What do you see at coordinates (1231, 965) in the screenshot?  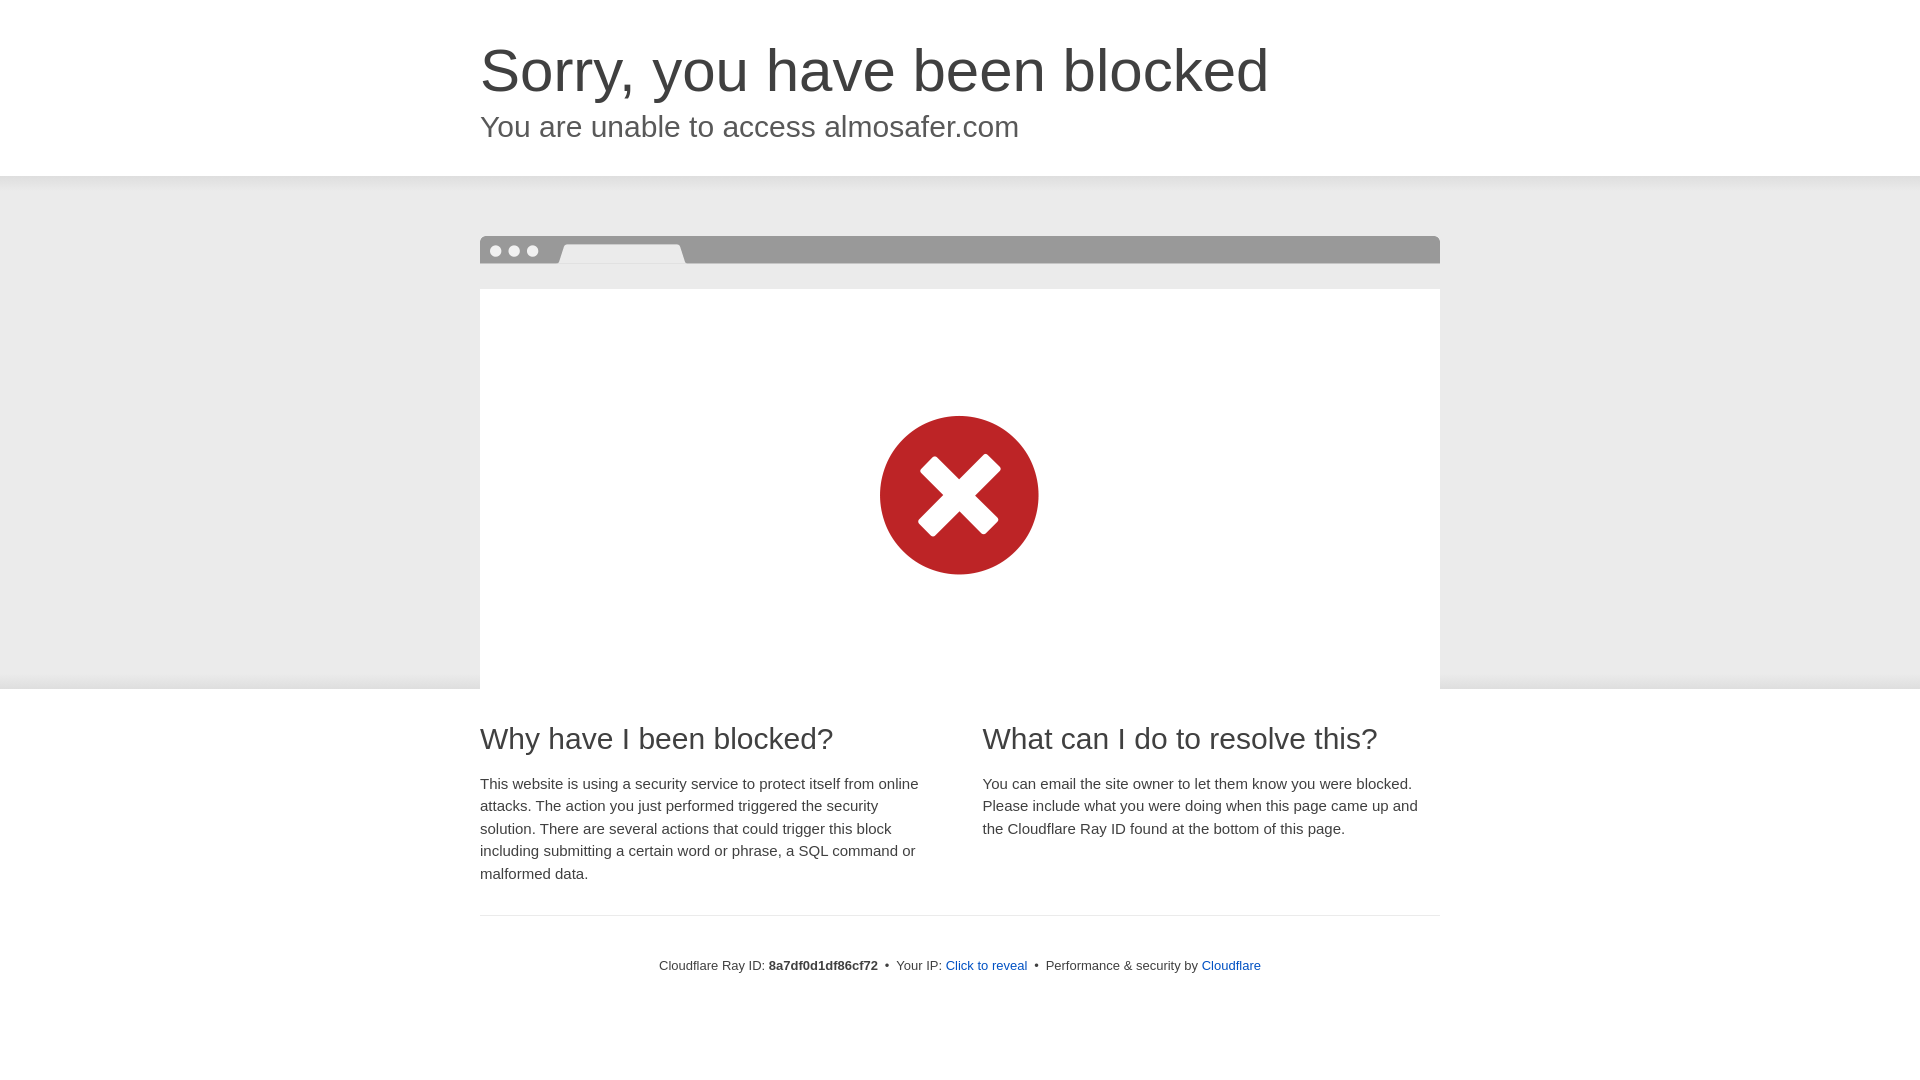 I see `Cloudflare` at bounding box center [1231, 965].